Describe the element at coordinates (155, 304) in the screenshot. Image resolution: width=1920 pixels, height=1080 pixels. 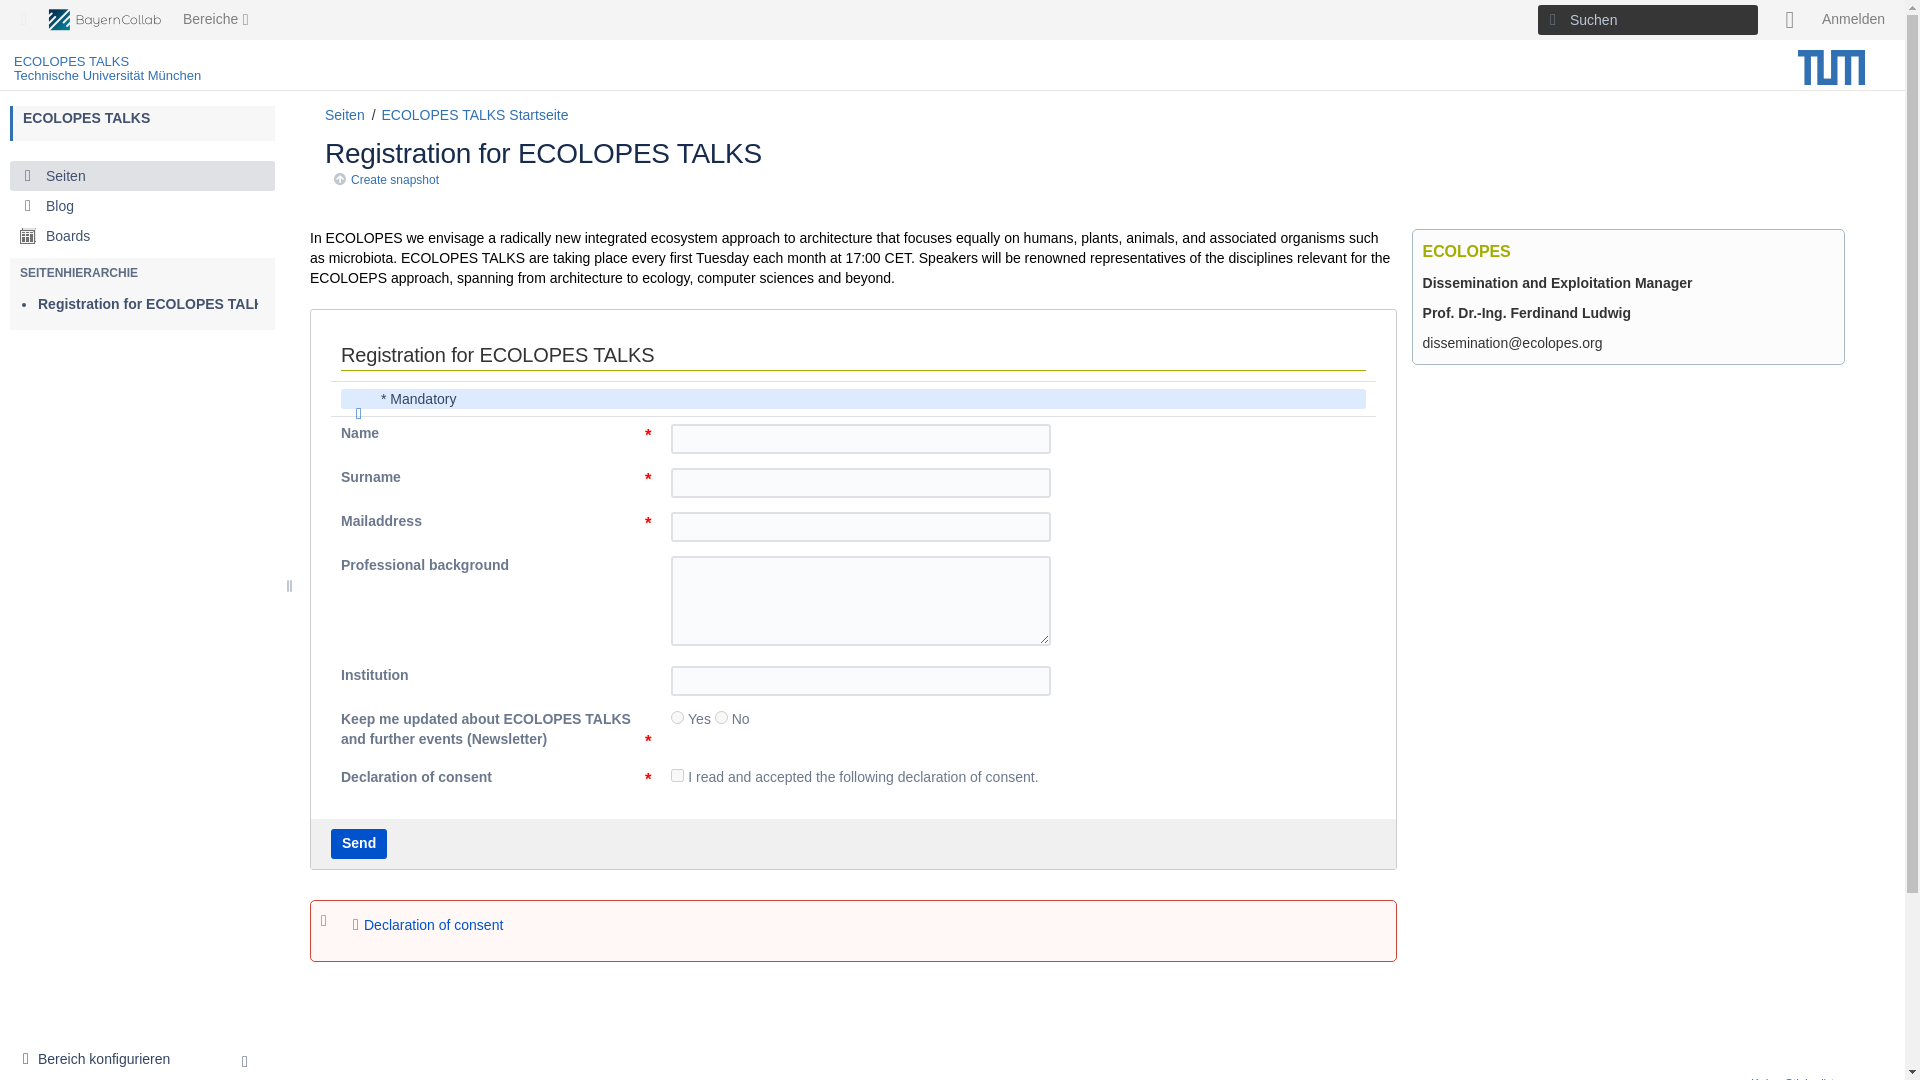
I see `2` at that location.